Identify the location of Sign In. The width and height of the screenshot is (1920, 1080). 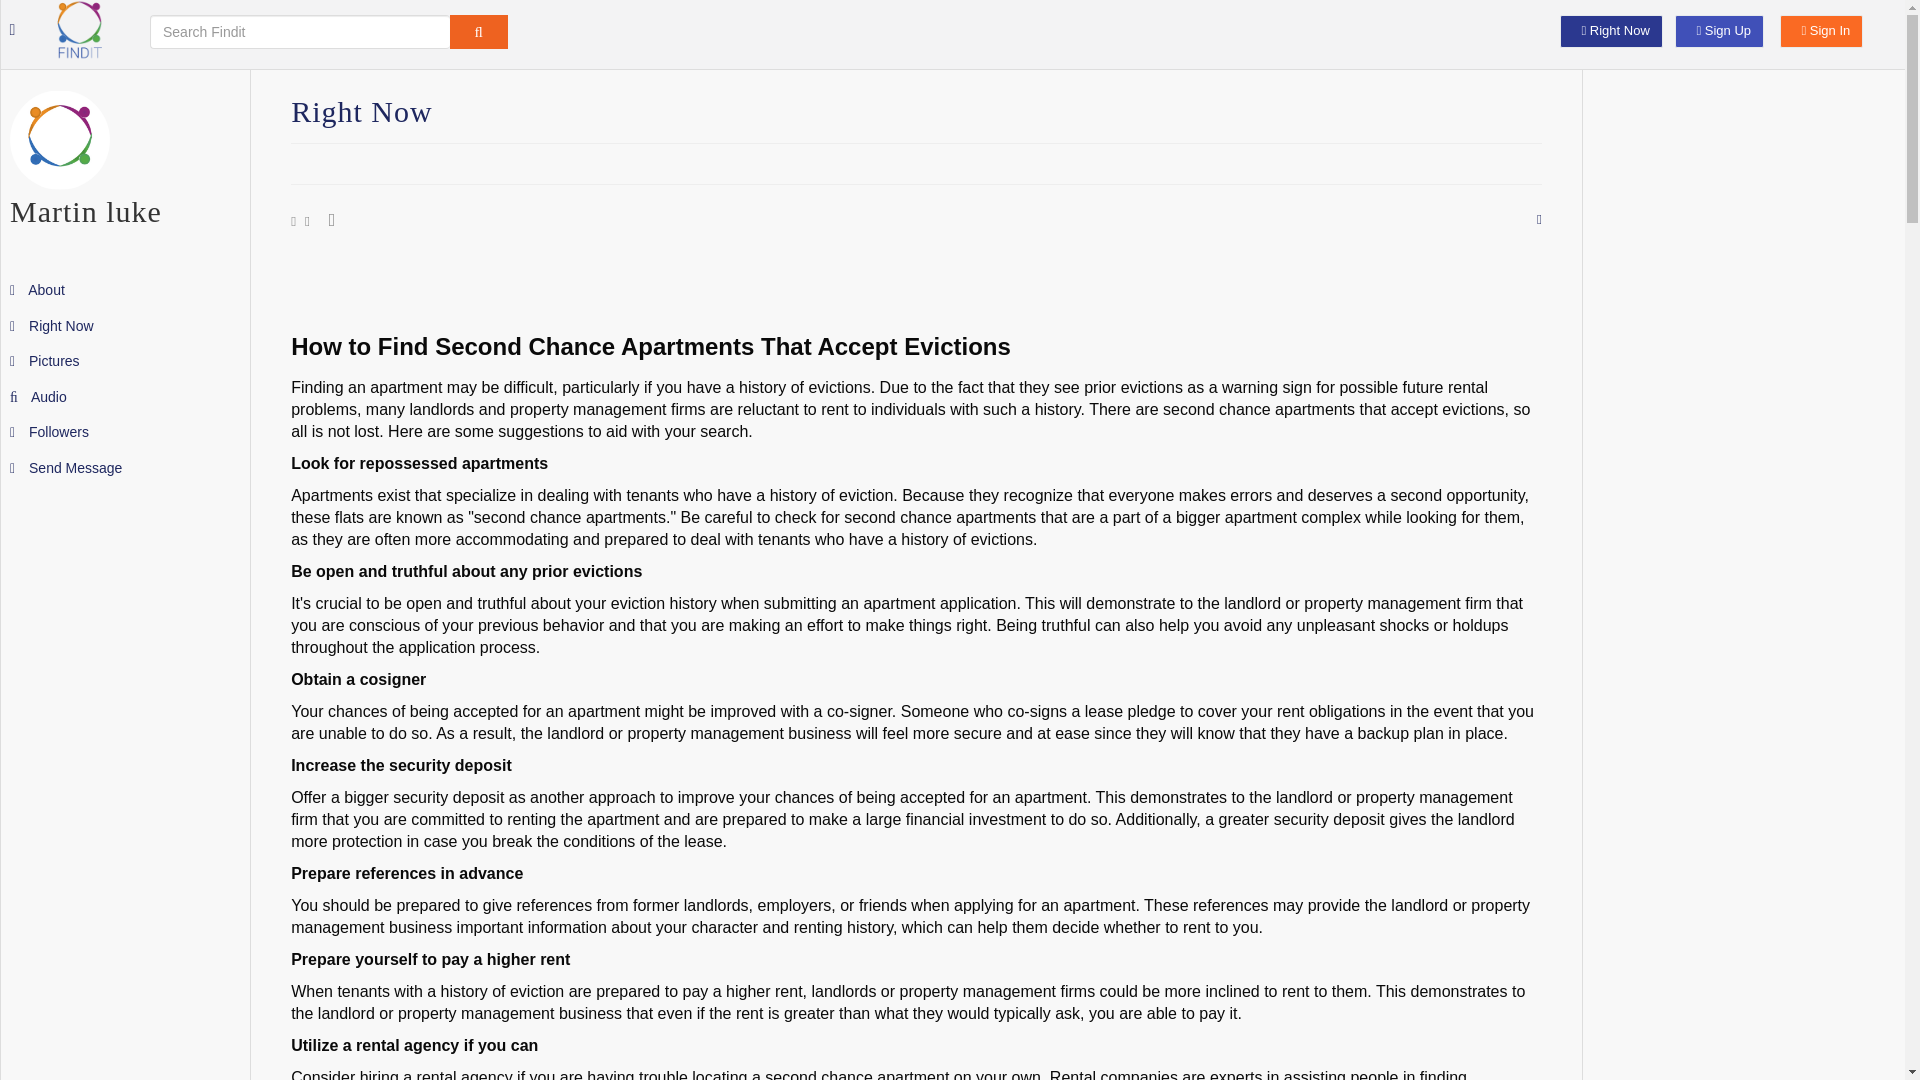
(1820, 31).